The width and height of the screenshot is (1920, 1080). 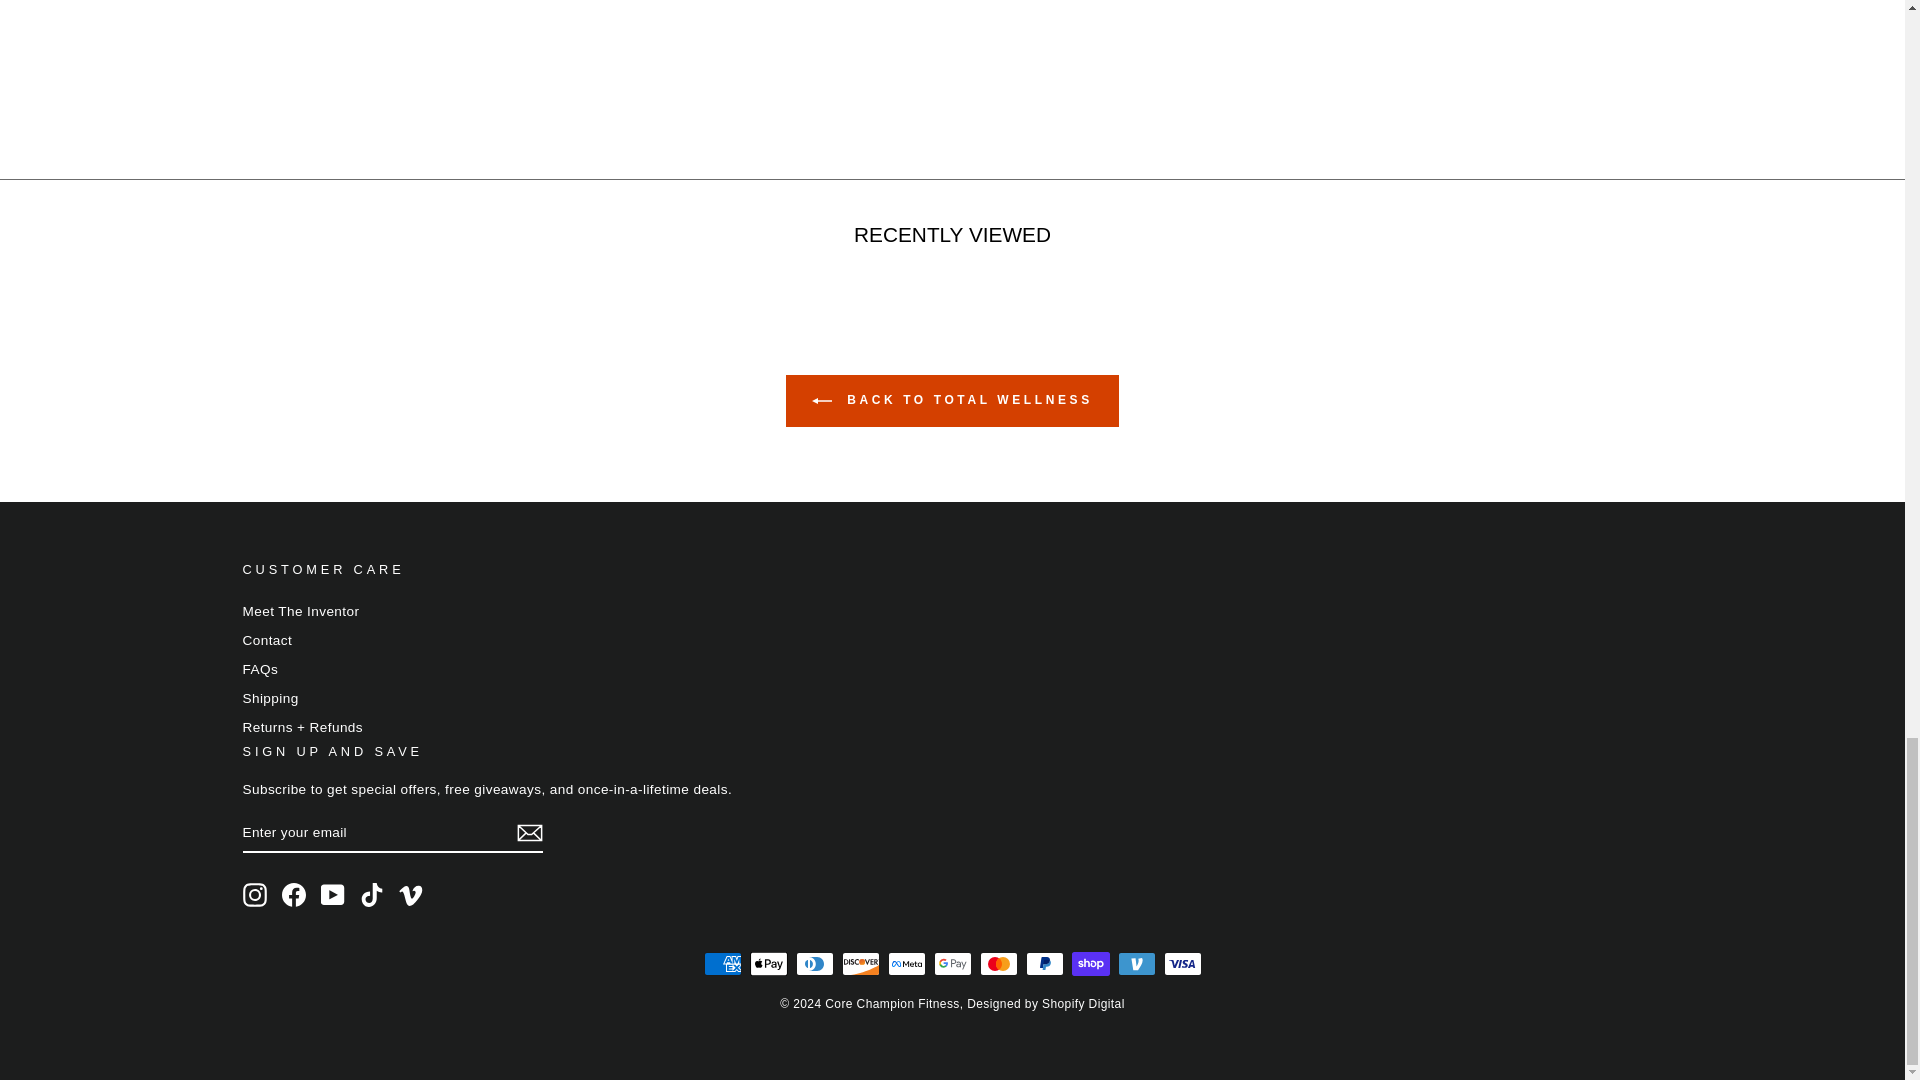 What do you see at coordinates (372, 895) in the screenshot?
I see `Core Champion Fitness on TikTok` at bounding box center [372, 895].